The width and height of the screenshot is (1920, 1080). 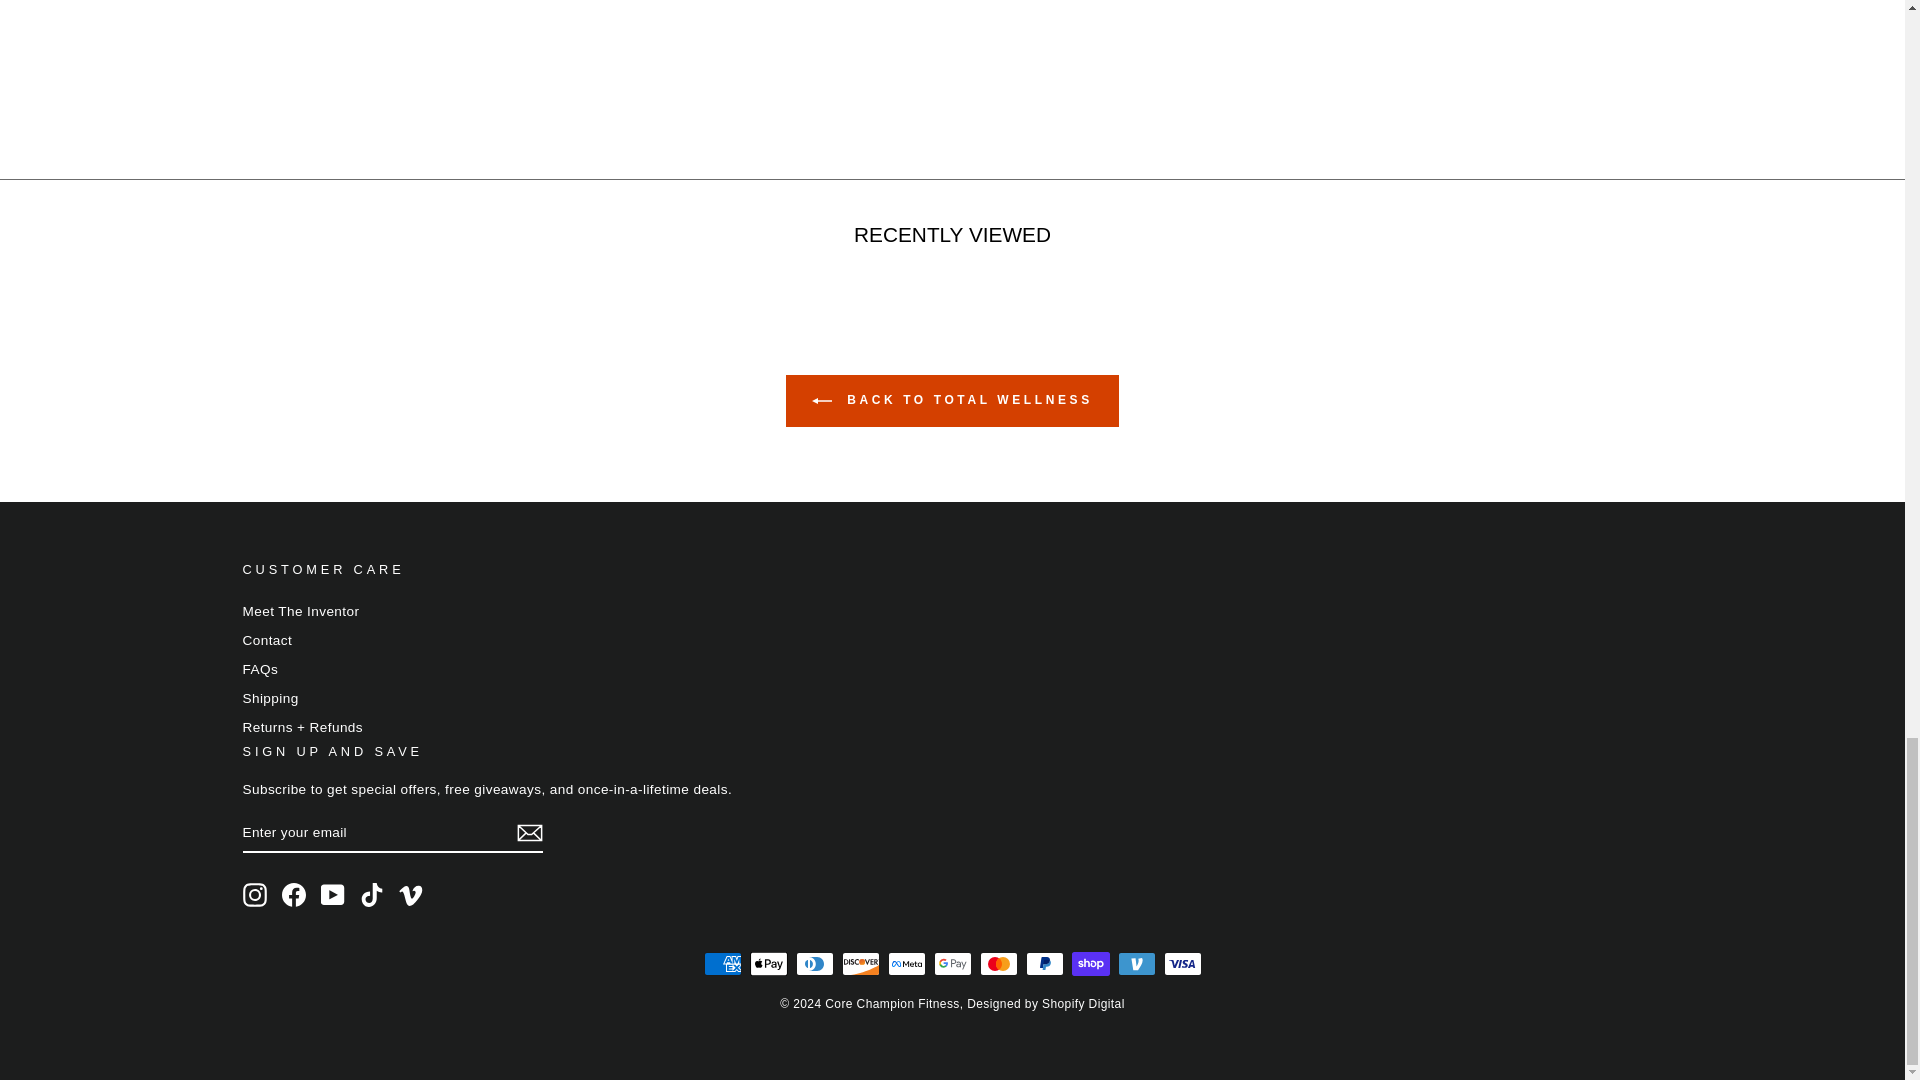 What do you see at coordinates (372, 895) in the screenshot?
I see `Core Champion Fitness on TikTok` at bounding box center [372, 895].